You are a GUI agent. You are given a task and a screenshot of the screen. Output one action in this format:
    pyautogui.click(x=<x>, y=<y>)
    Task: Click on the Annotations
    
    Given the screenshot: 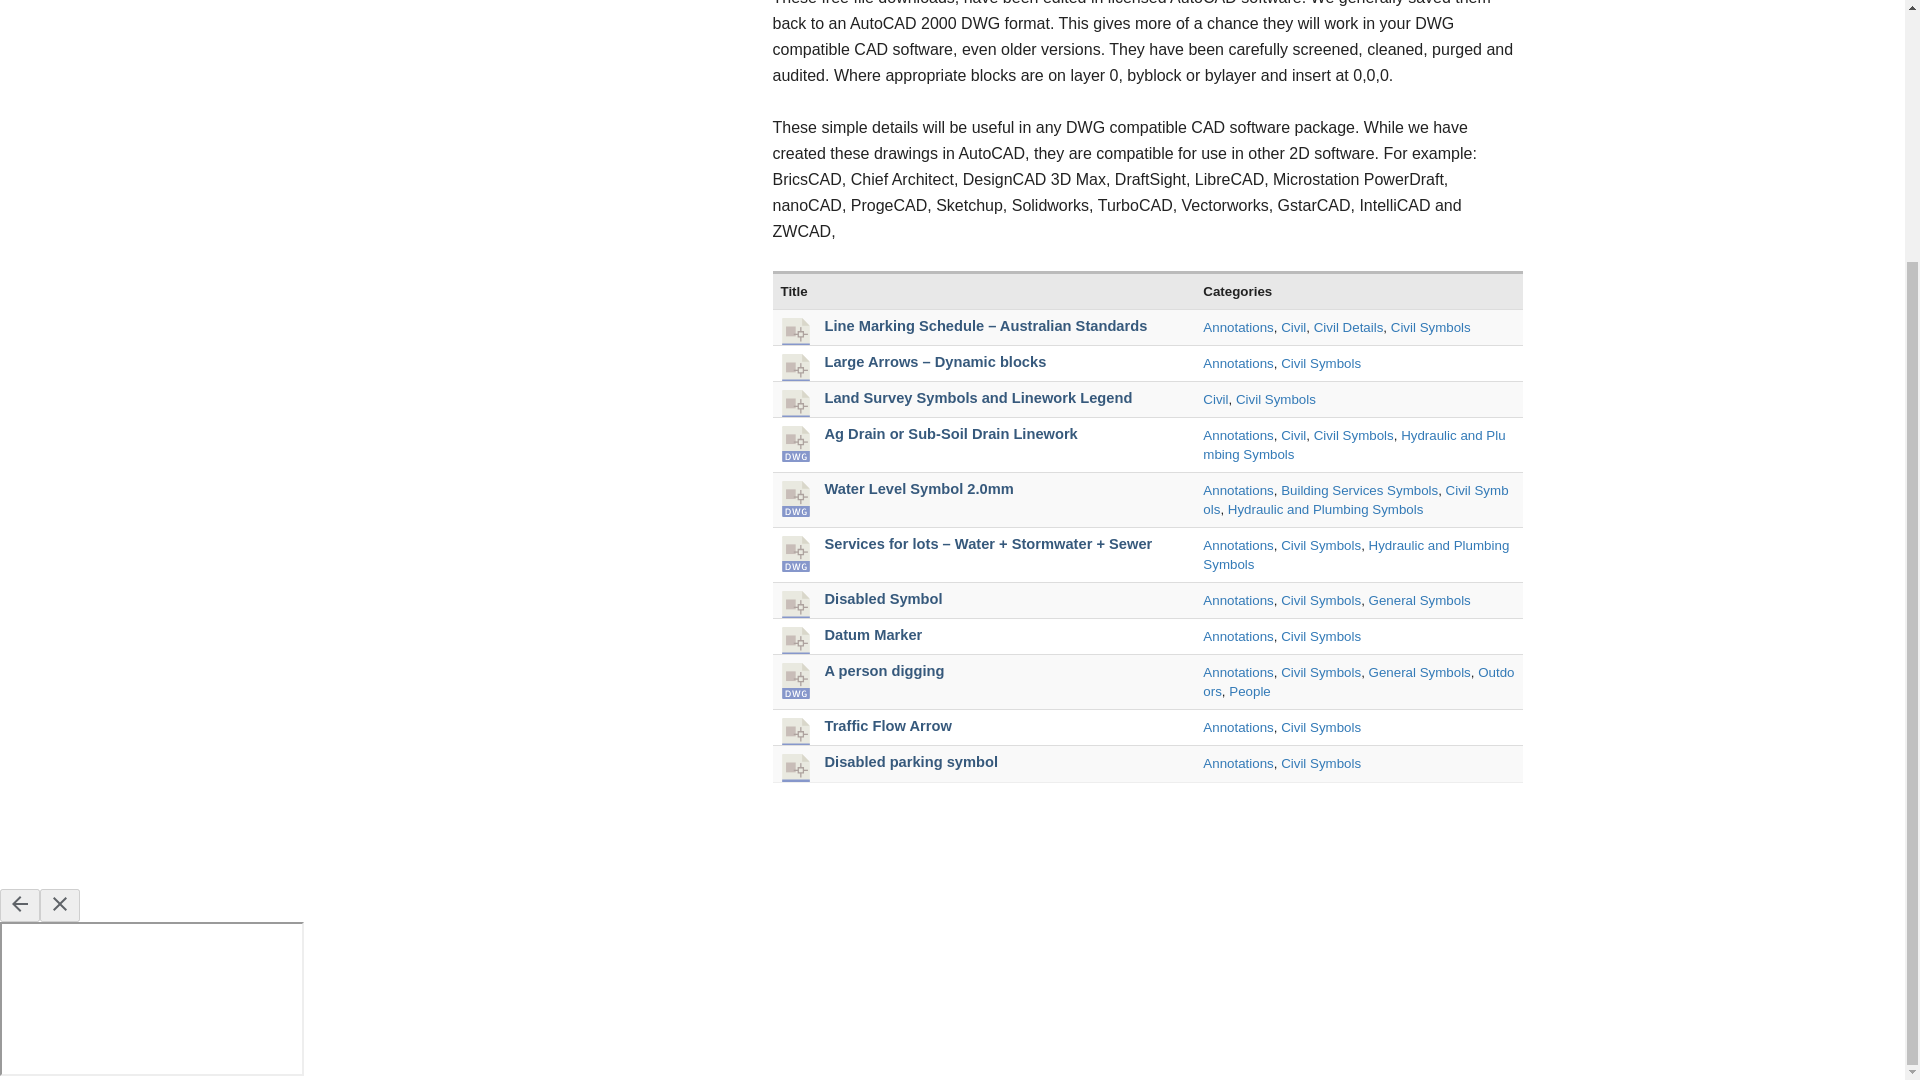 What is the action you would take?
    pyautogui.click(x=1238, y=636)
    